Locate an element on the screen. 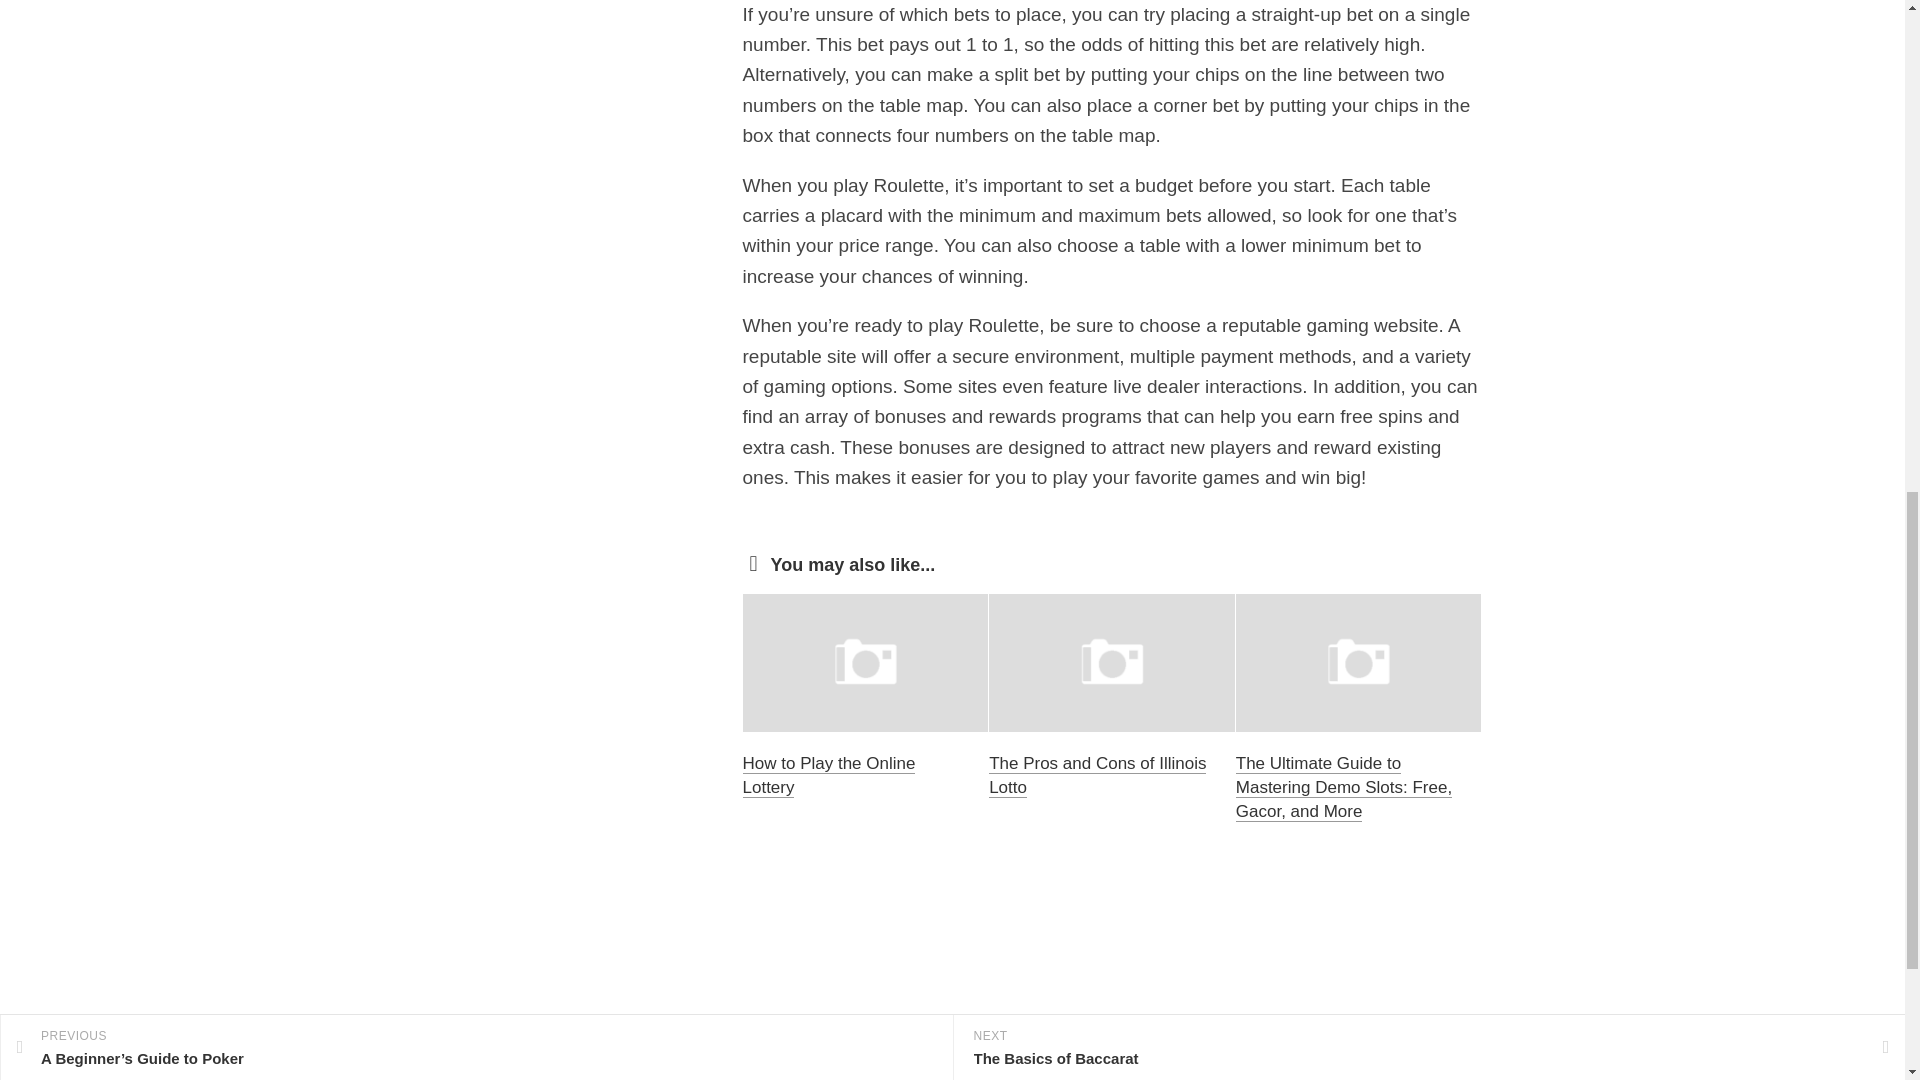  How to Play the Online Lottery is located at coordinates (828, 775).